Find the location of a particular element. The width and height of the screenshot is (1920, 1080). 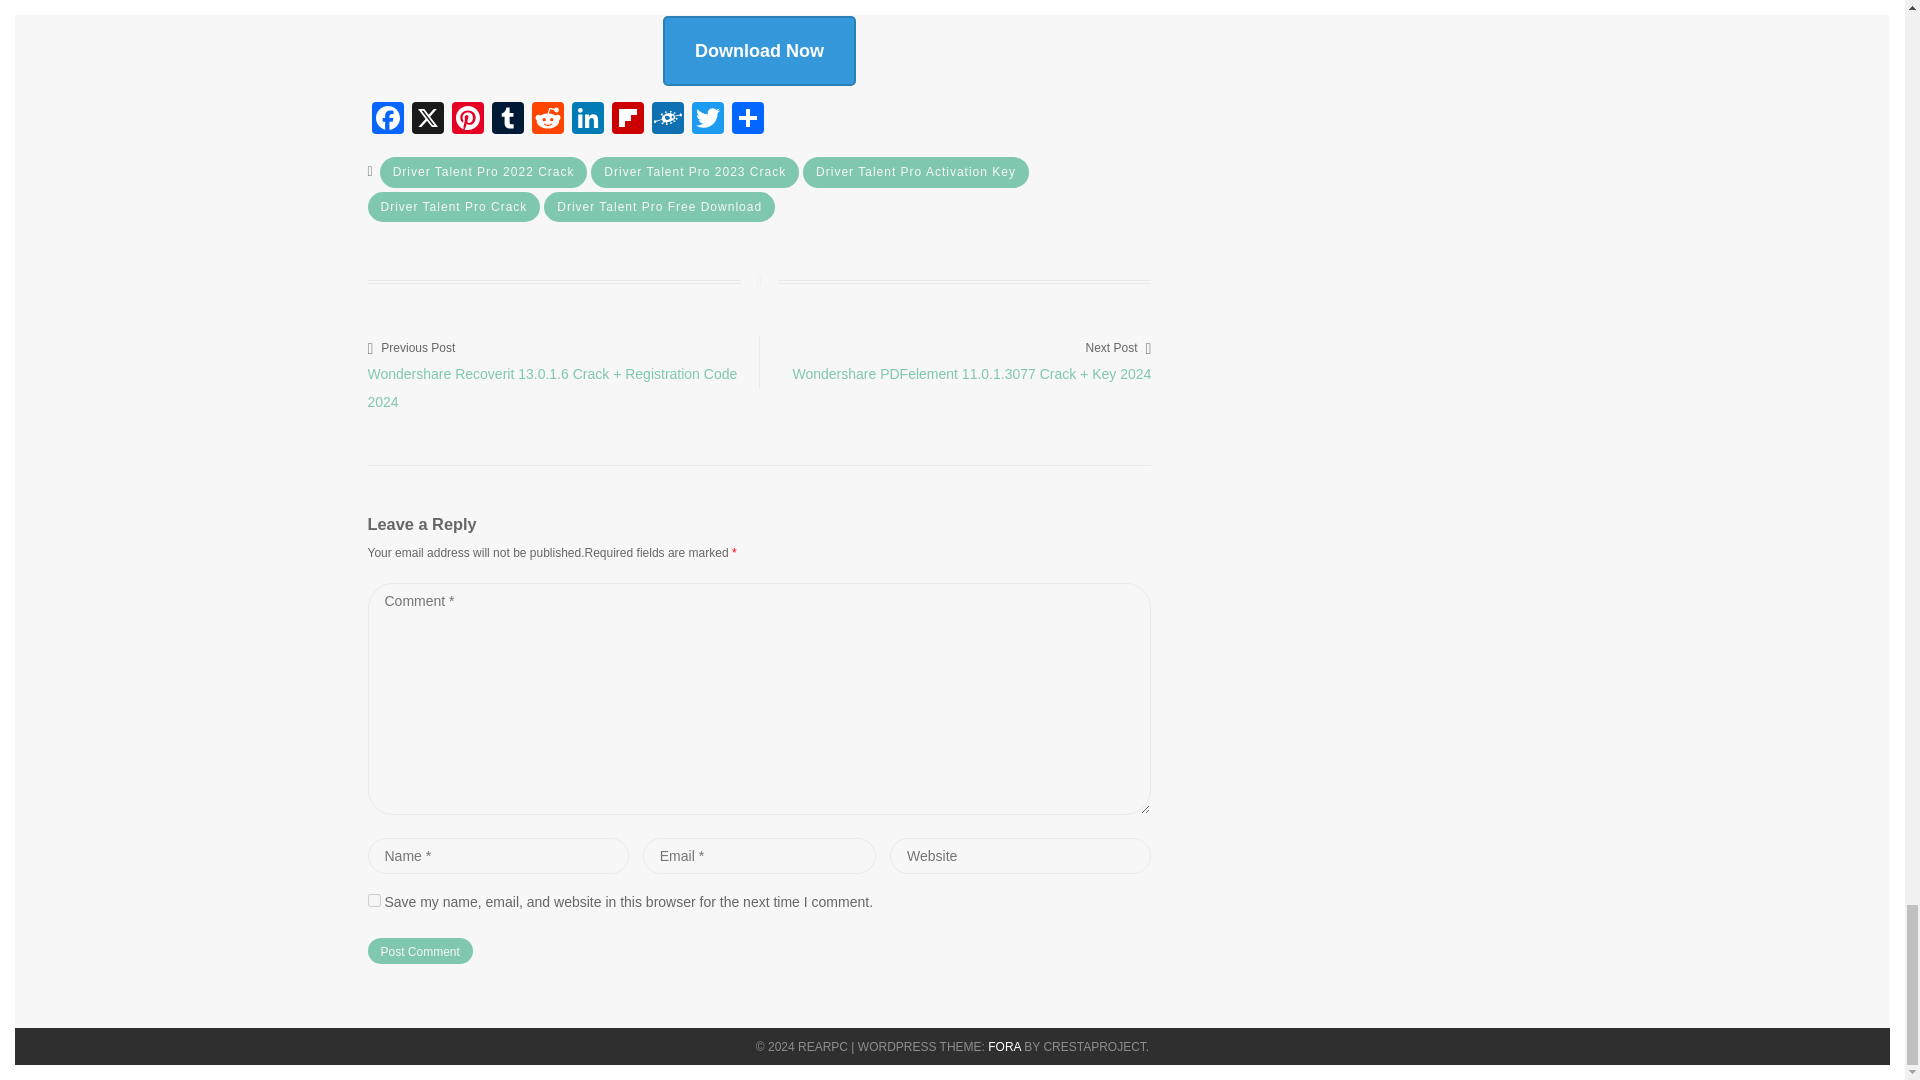

Flipboard is located at coordinates (628, 120).